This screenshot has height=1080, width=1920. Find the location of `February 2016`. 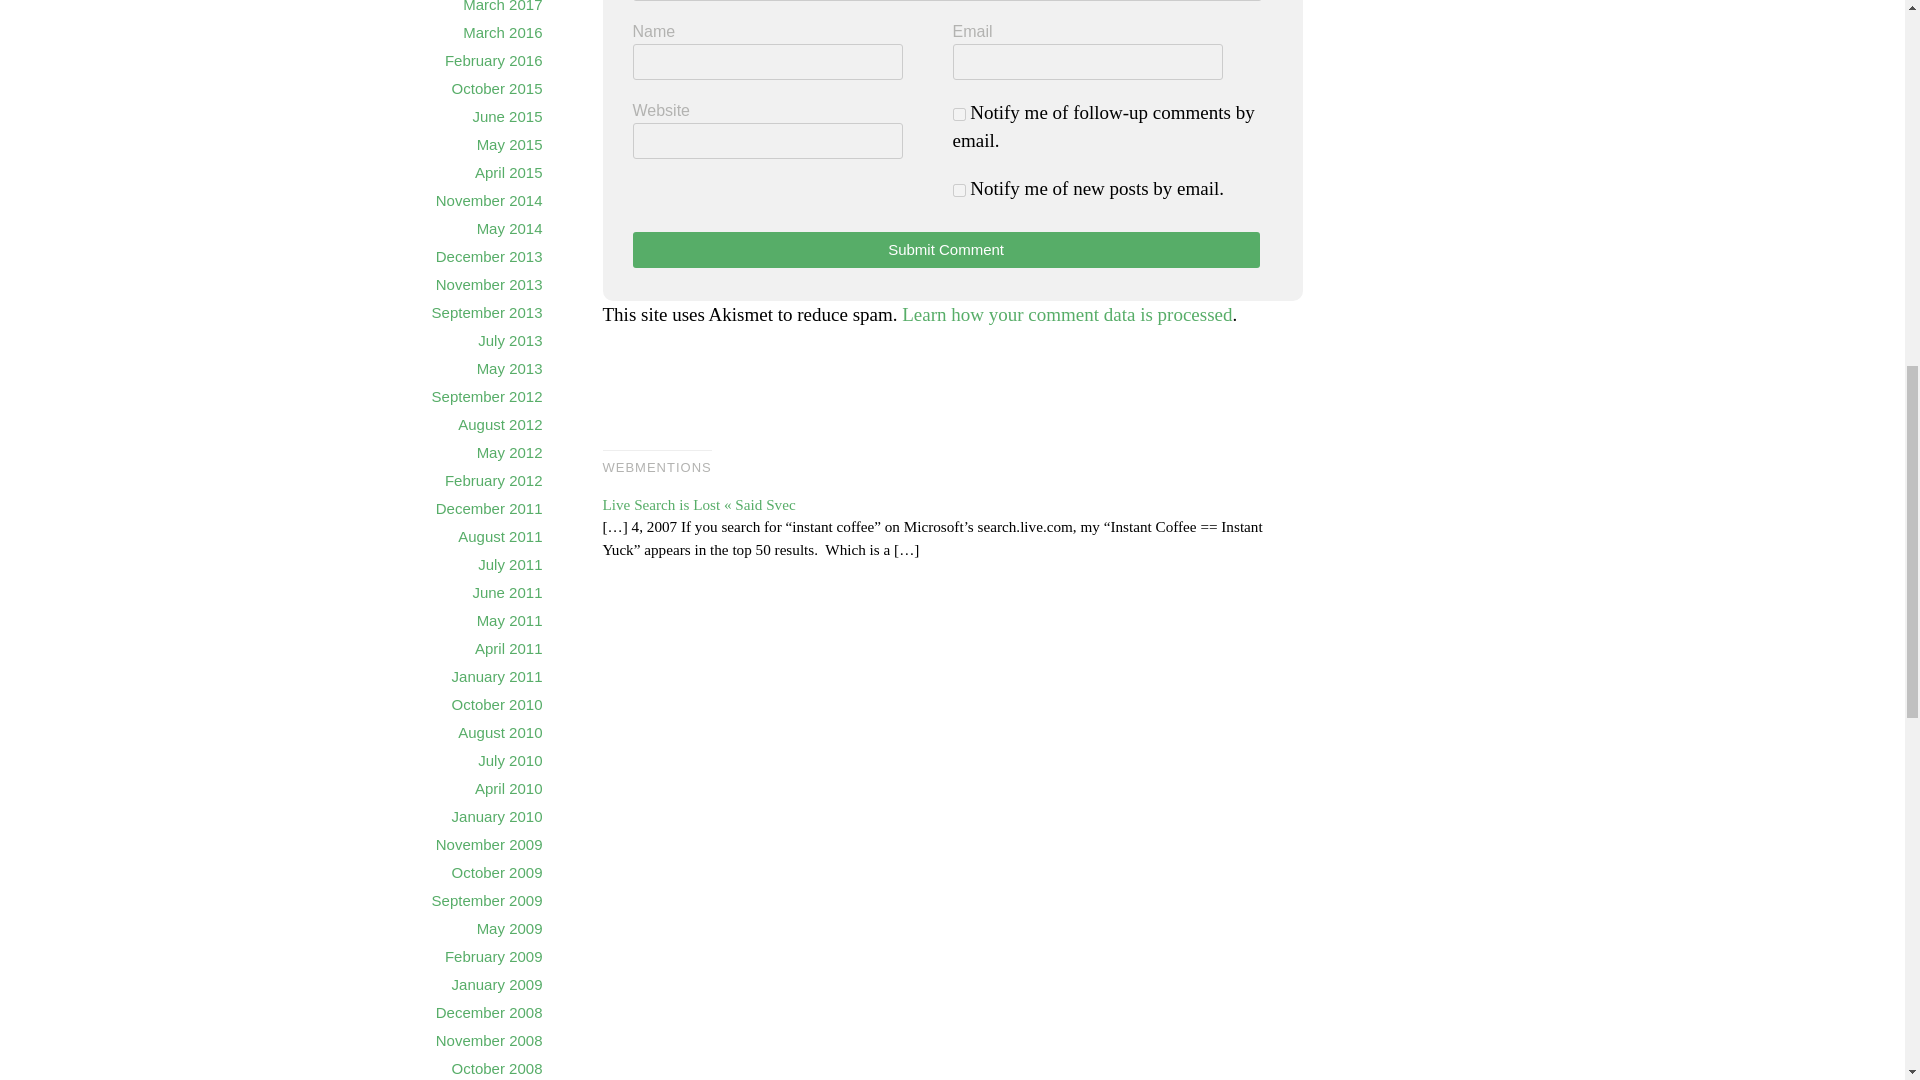

February 2016 is located at coordinates (494, 60).